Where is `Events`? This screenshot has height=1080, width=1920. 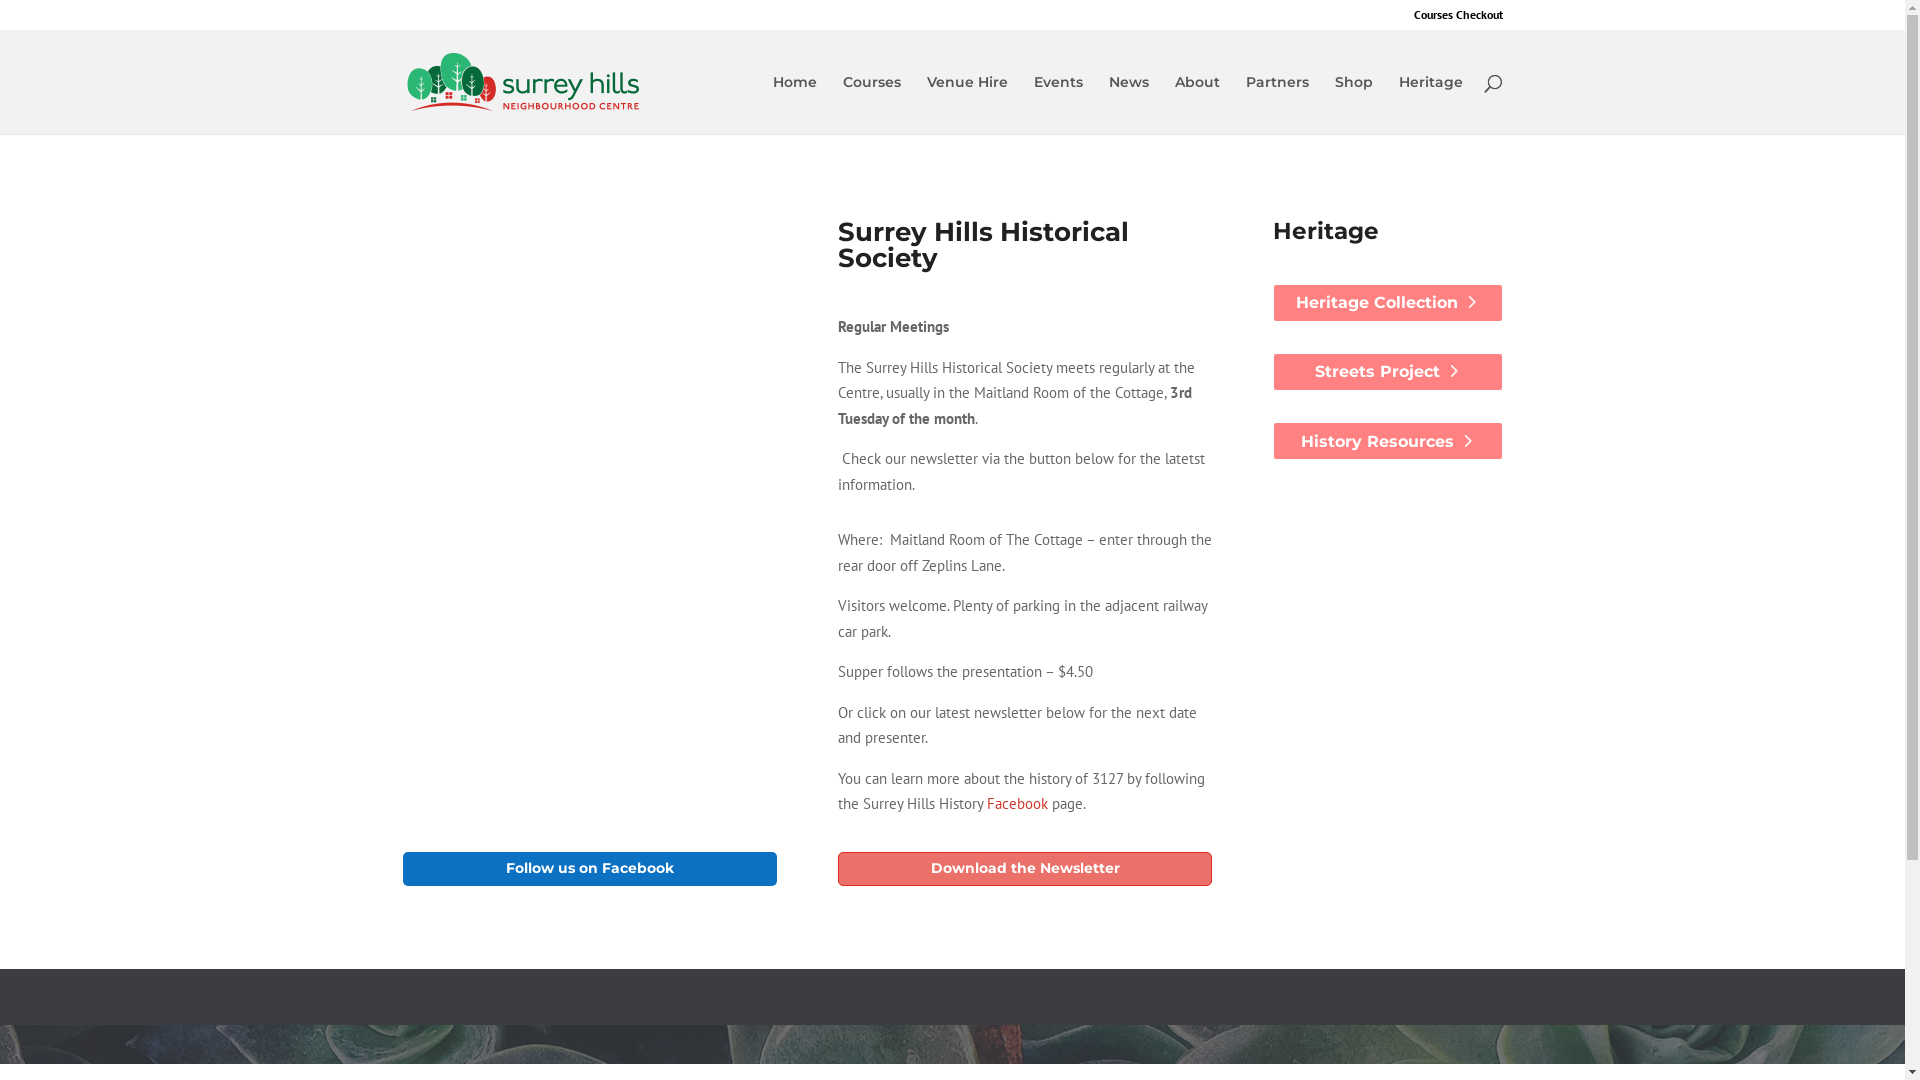 Events is located at coordinates (1058, 104).